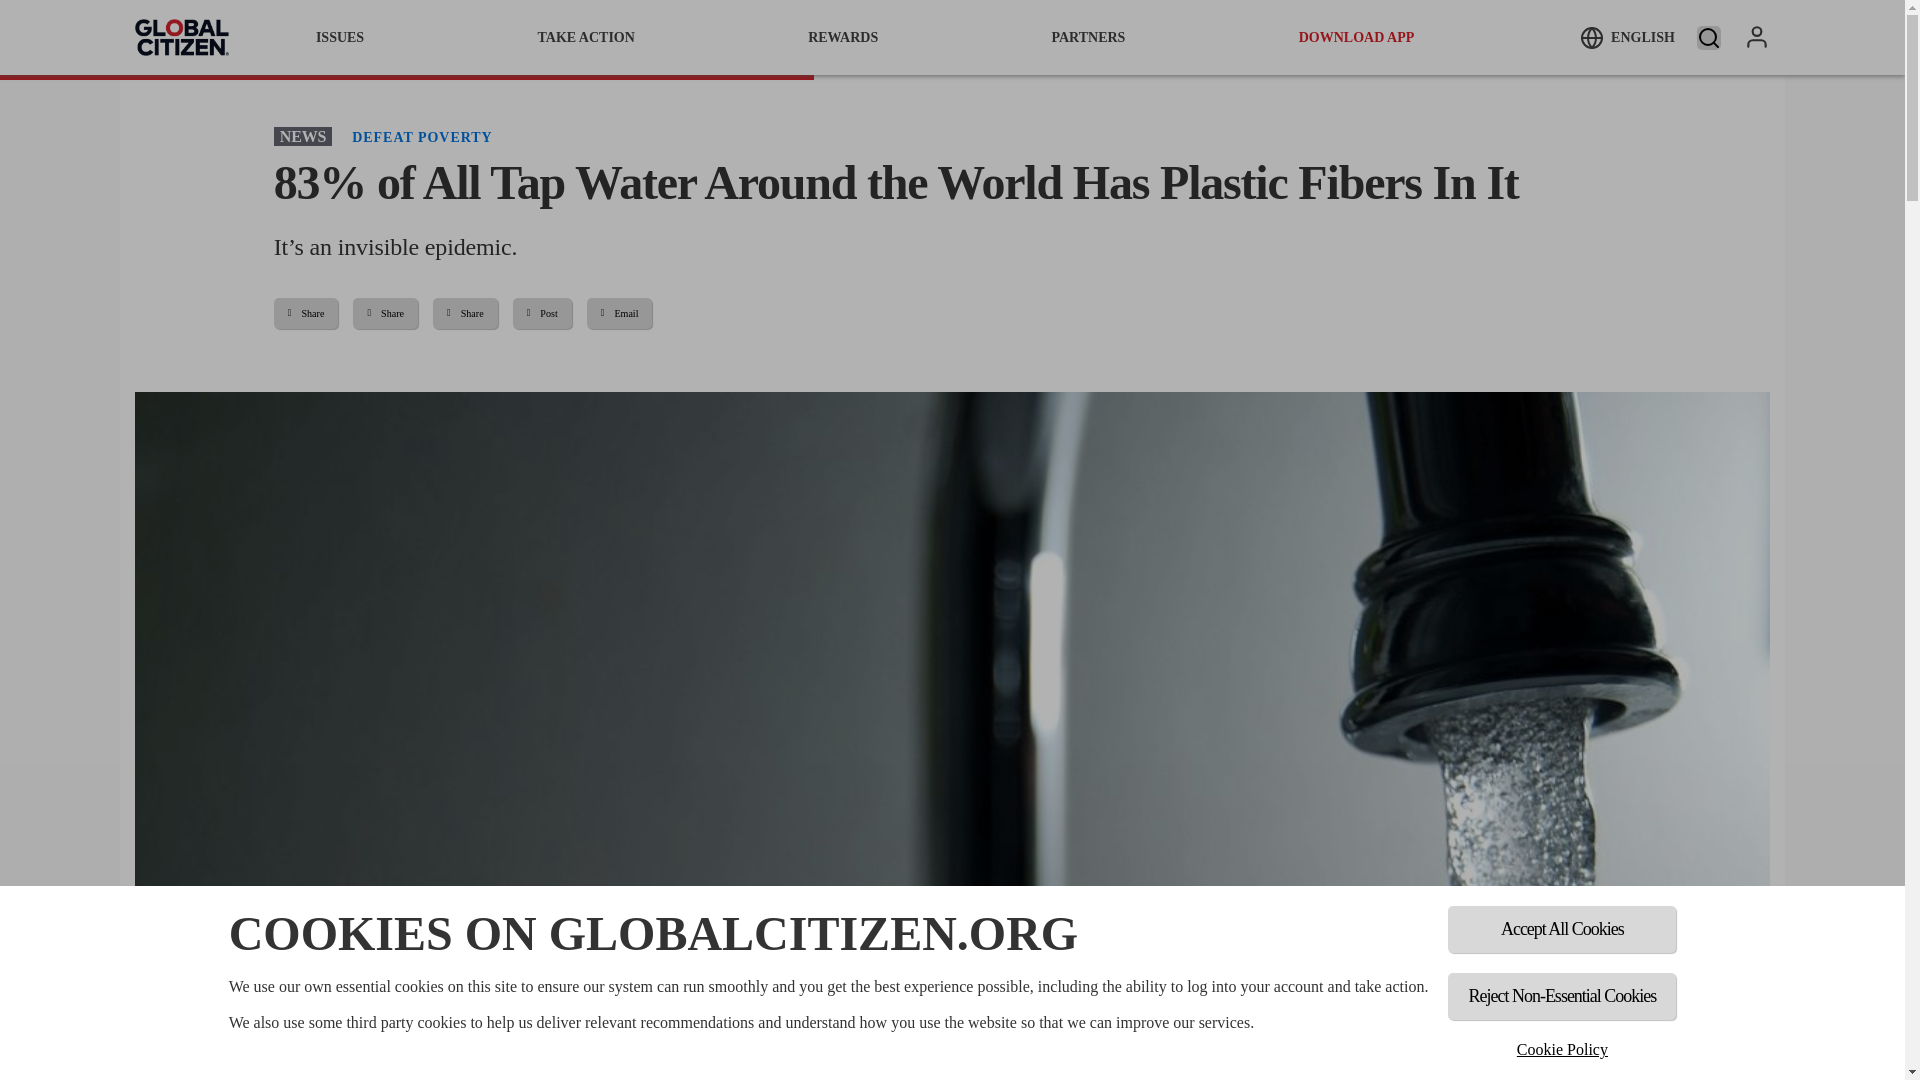 This screenshot has width=1920, height=1080. I want to click on PARTNERS, so click(1088, 37).